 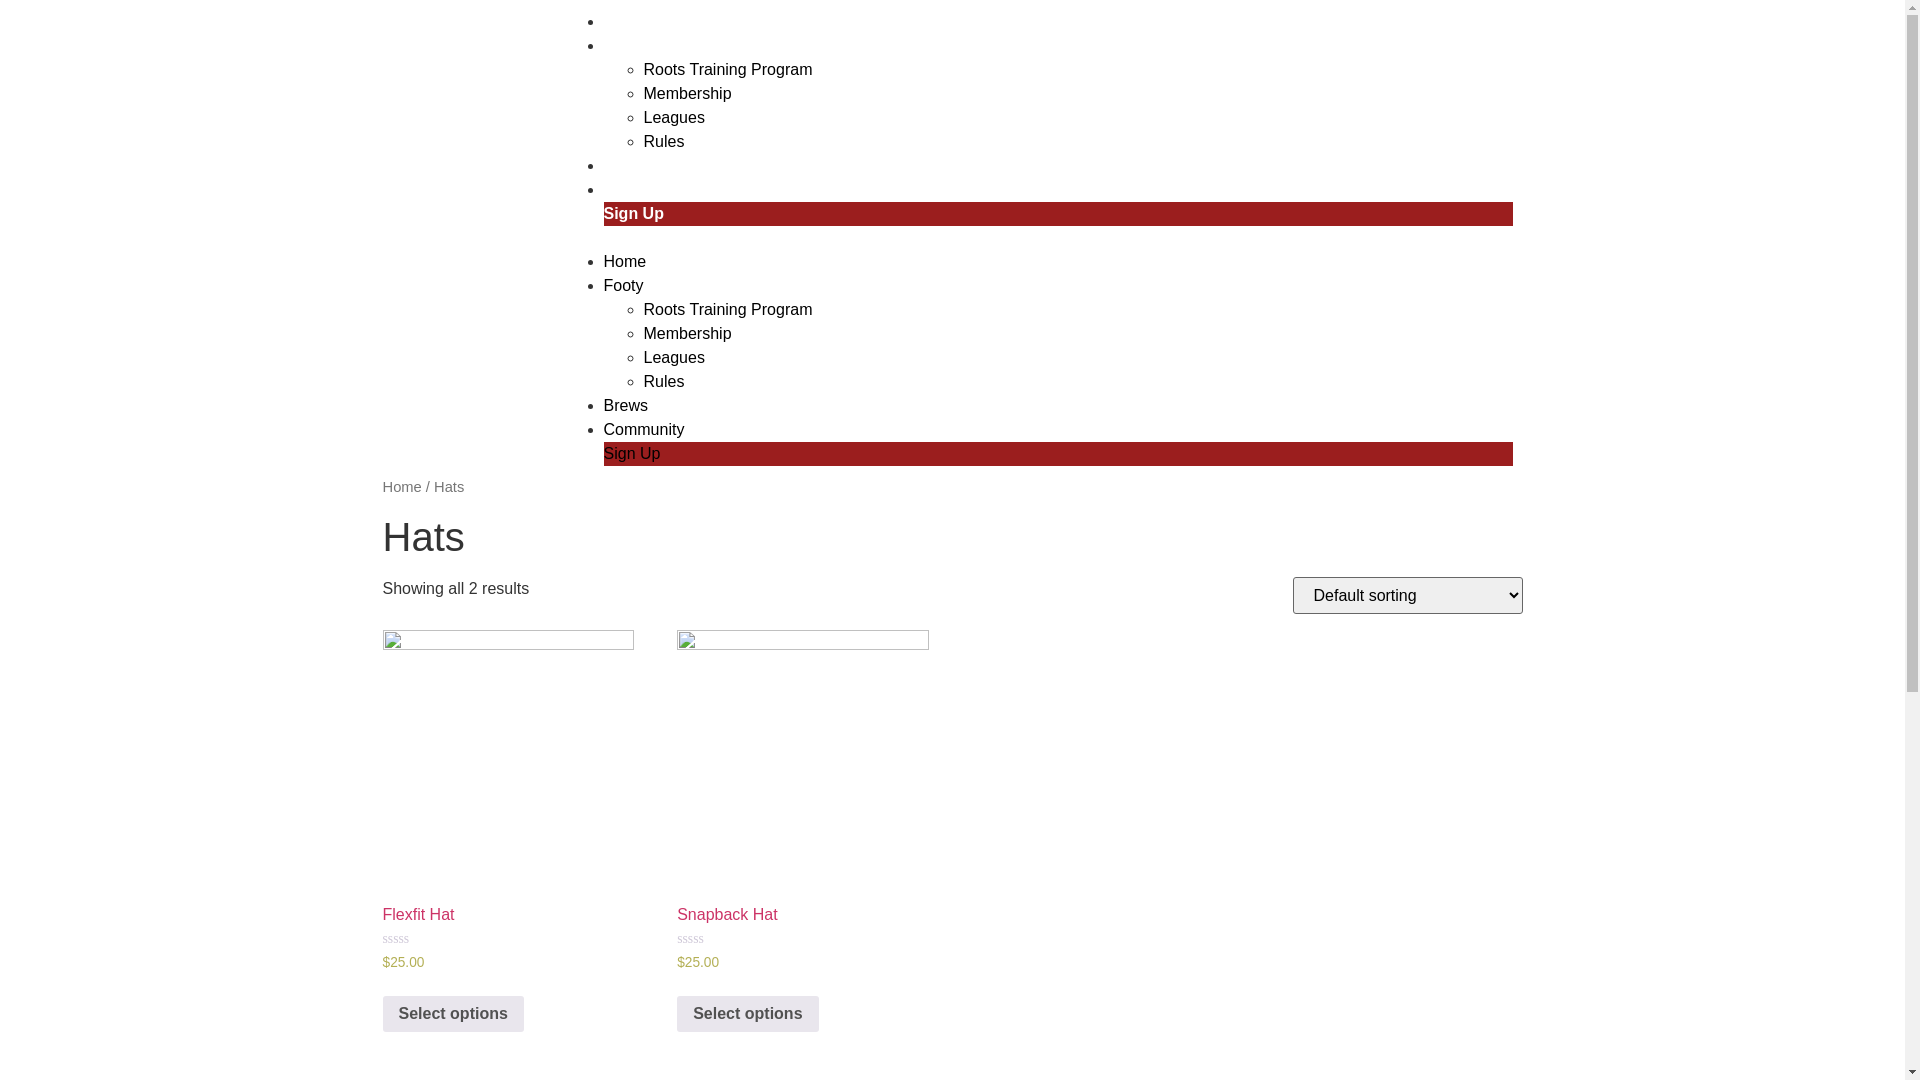 I want to click on Sign Up, so click(x=634, y=214).